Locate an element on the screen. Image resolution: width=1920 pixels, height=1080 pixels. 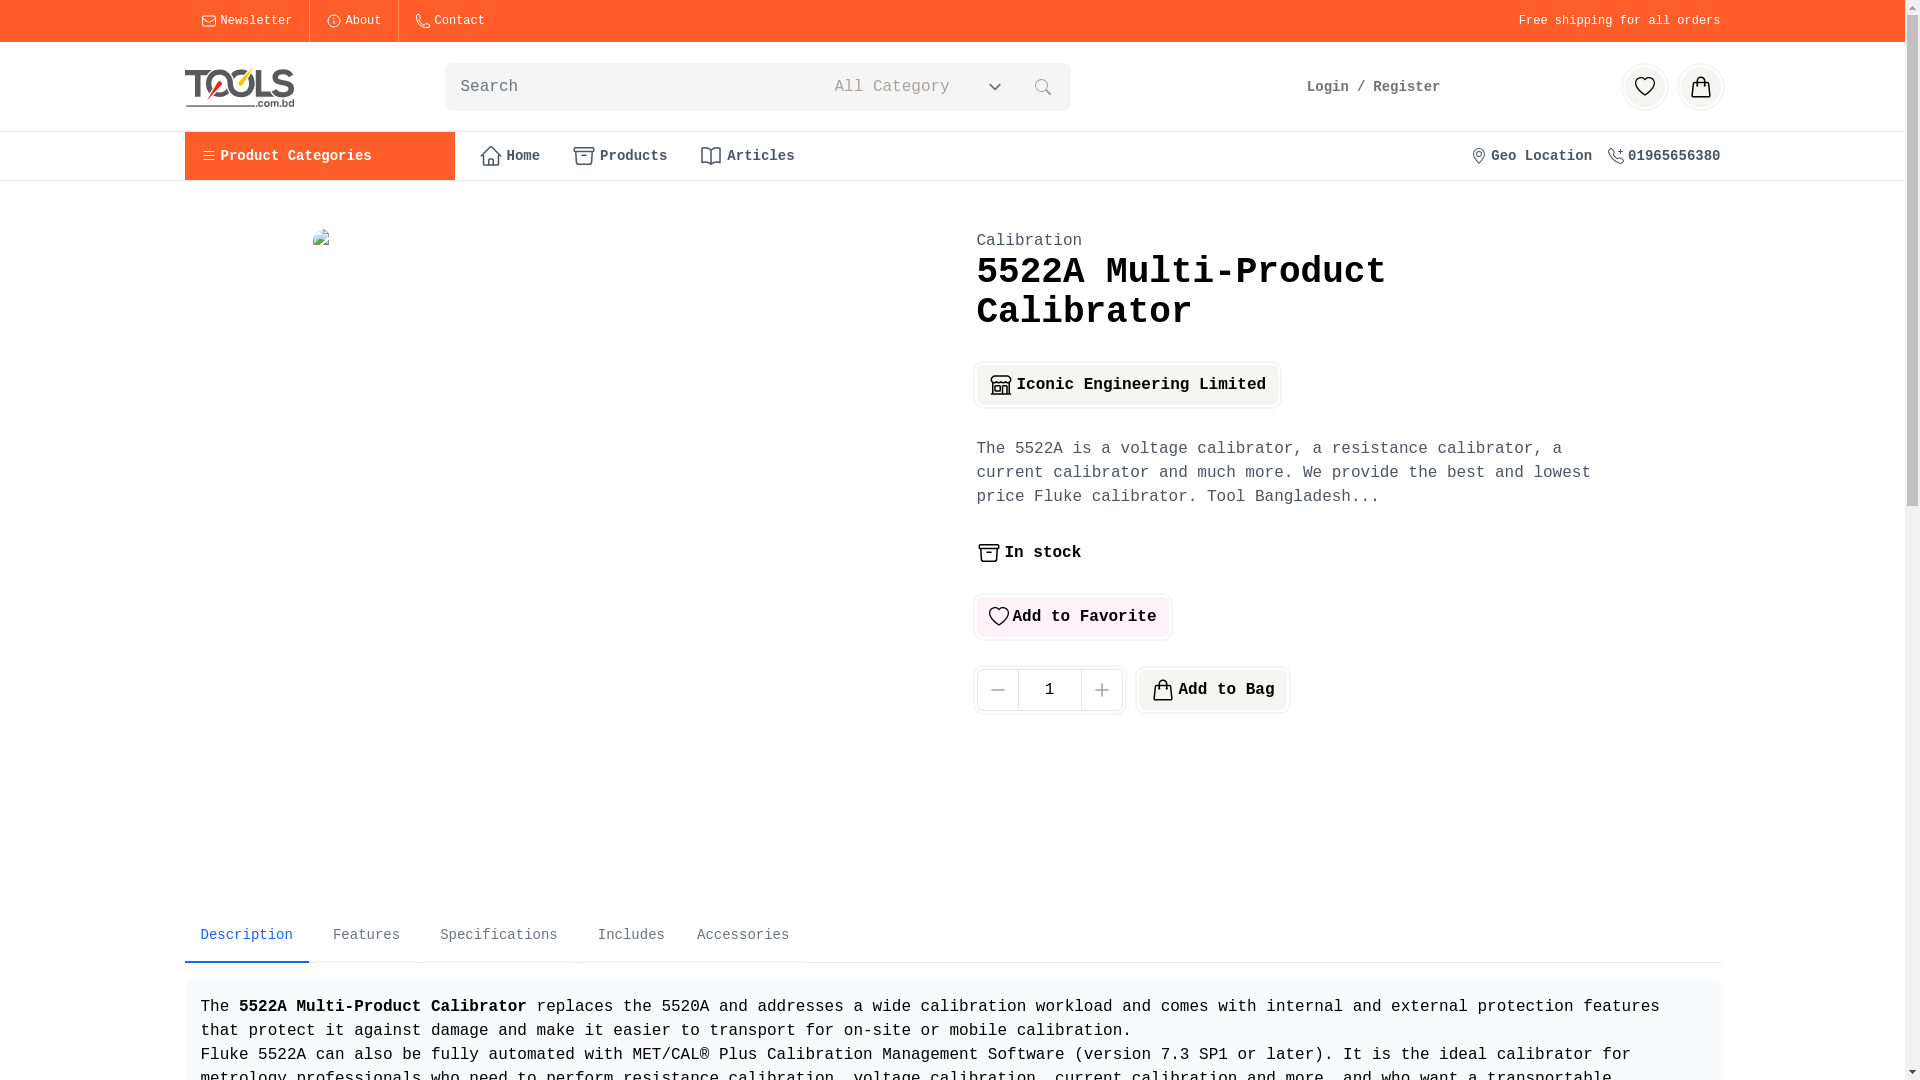
Home is located at coordinates (509, 156).